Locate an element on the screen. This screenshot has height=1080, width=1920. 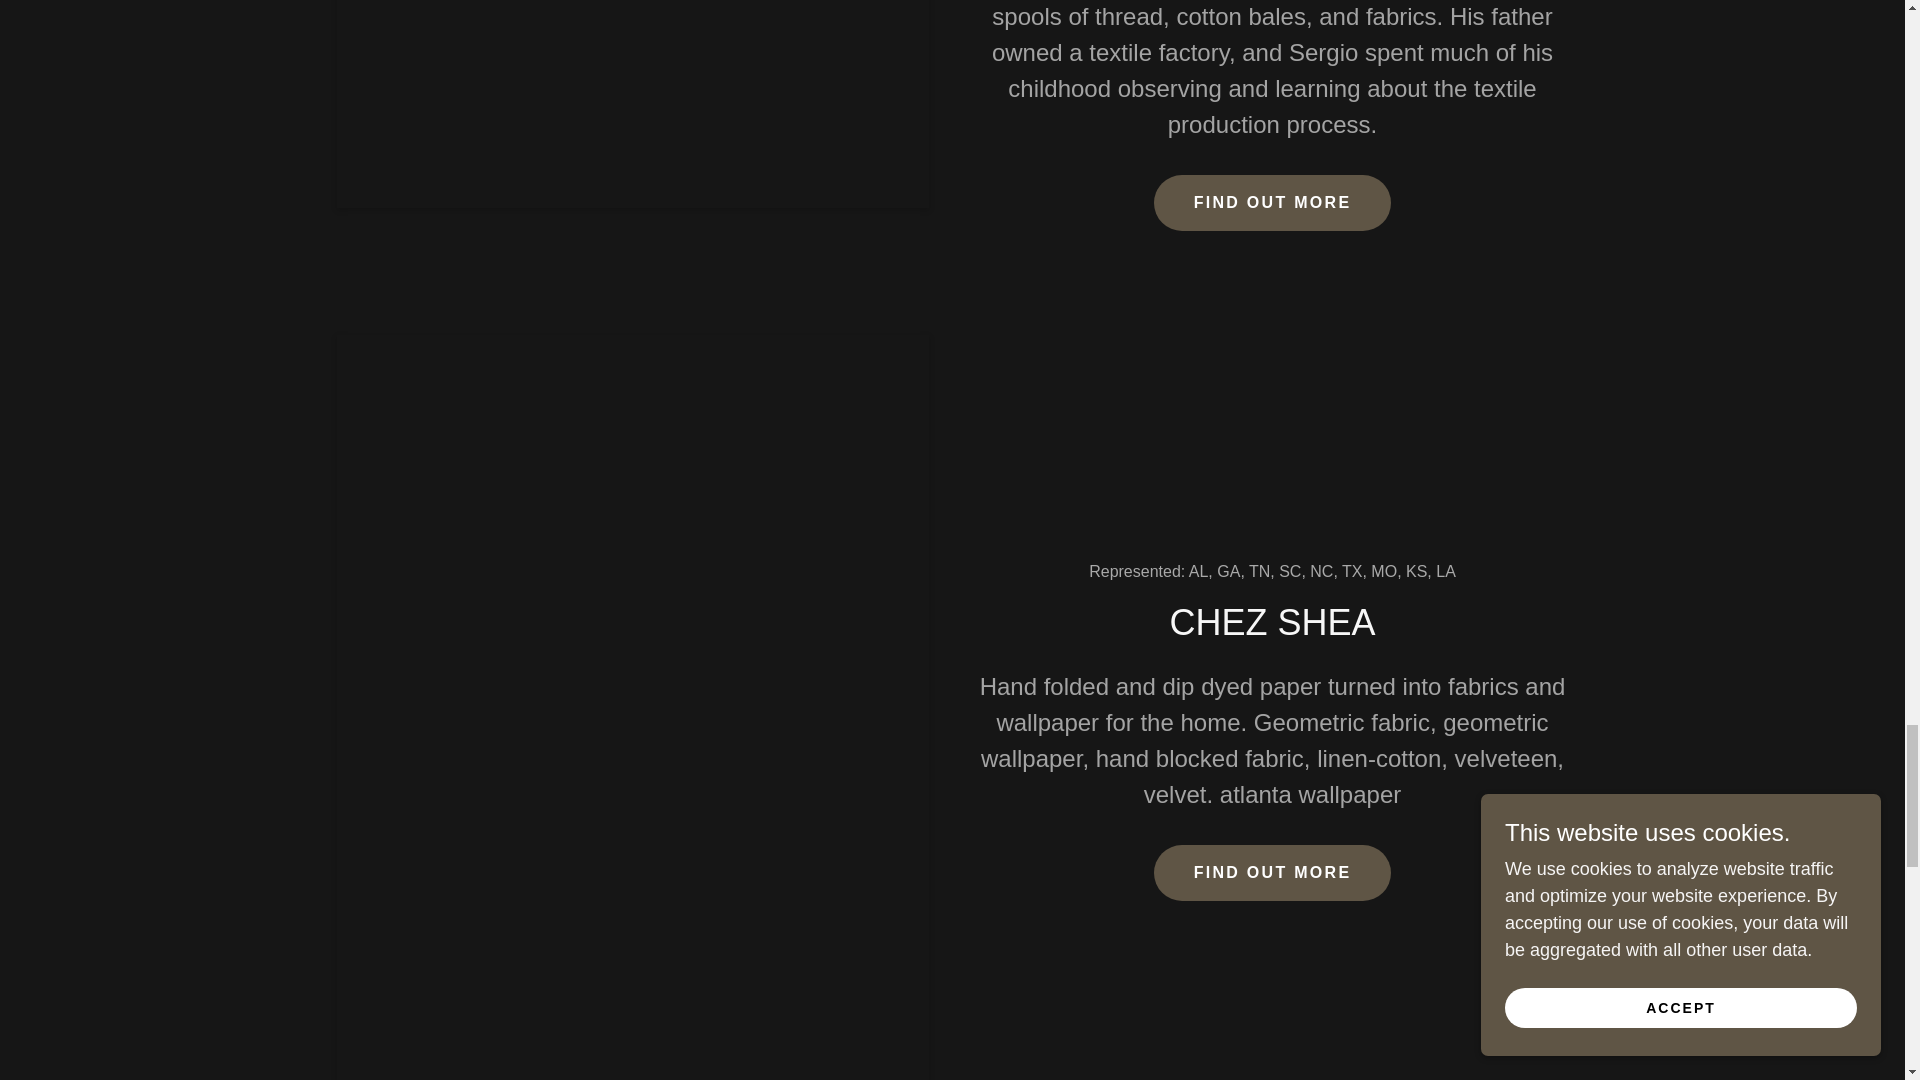
FIND OUT MORE is located at coordinates (1272, 202).